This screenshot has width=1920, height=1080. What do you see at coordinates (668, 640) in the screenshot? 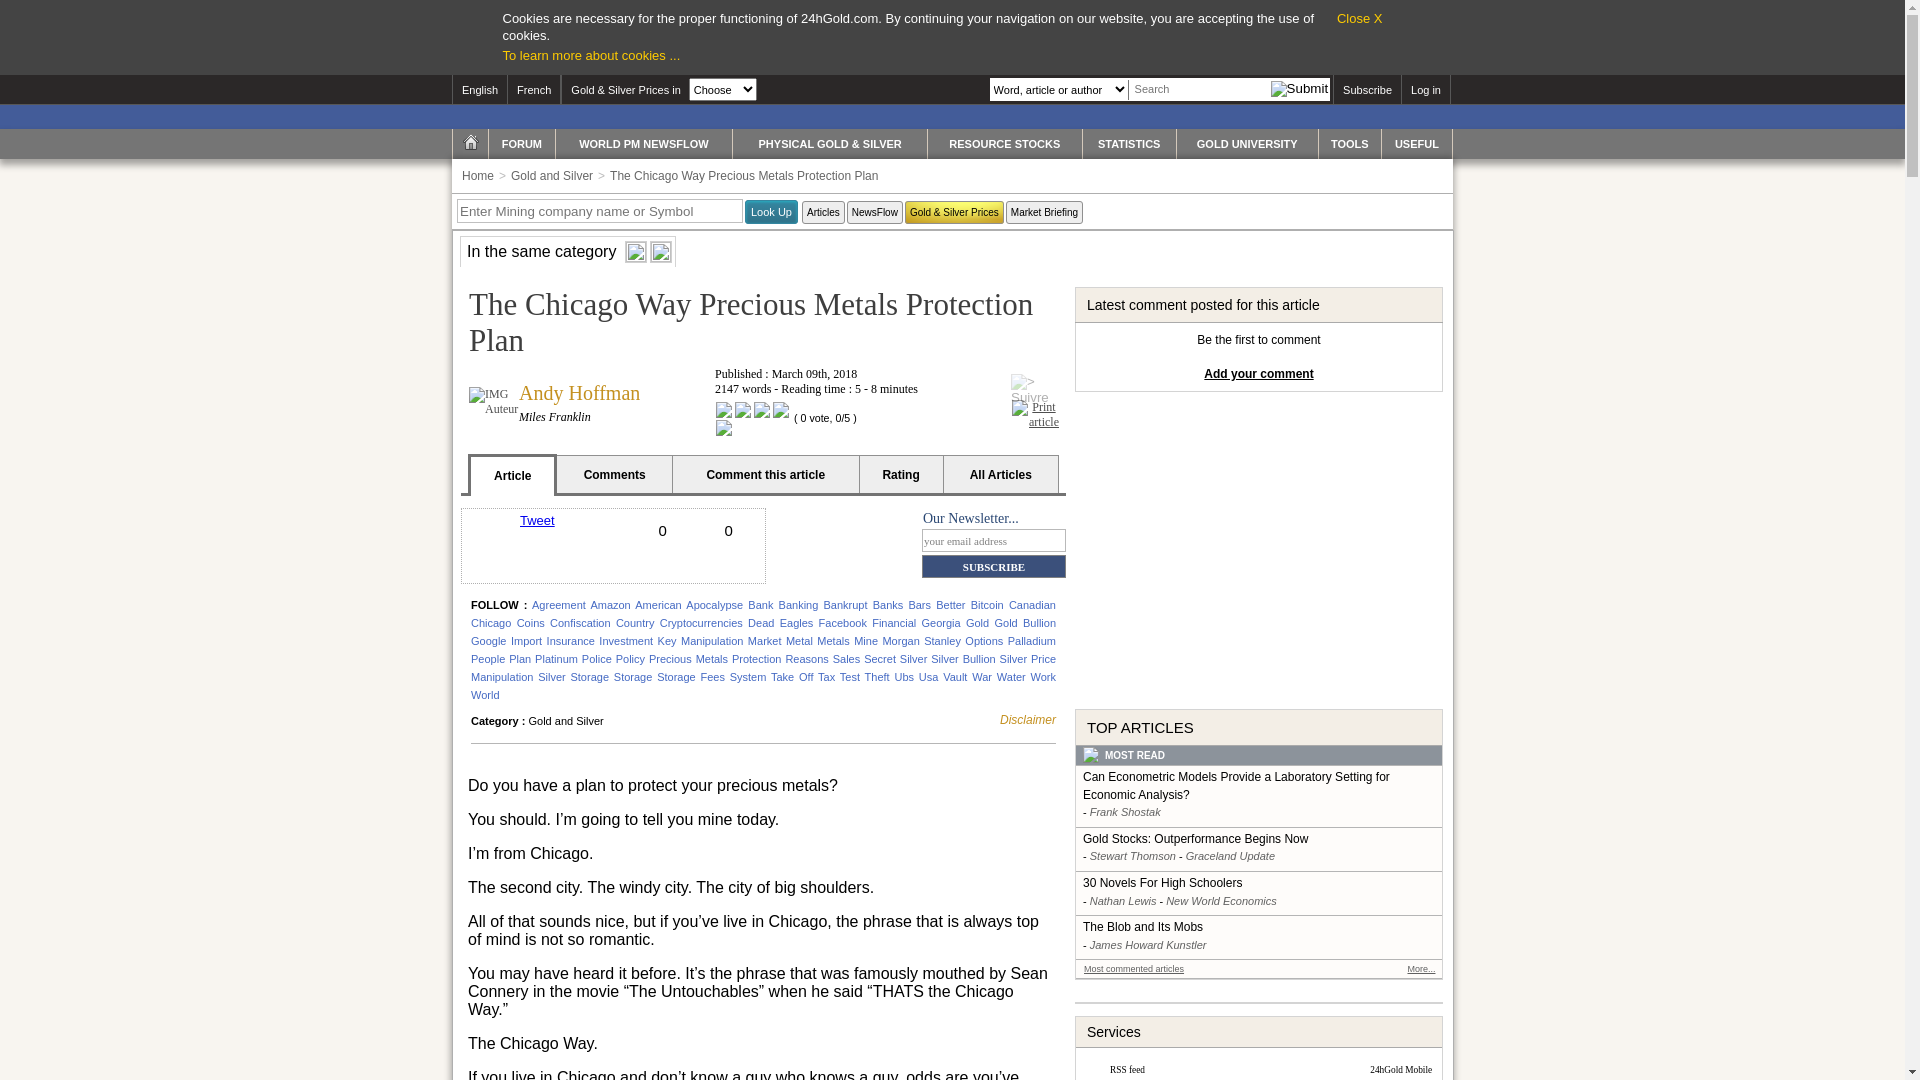
I see `Key` at bounding box center [668, 640].